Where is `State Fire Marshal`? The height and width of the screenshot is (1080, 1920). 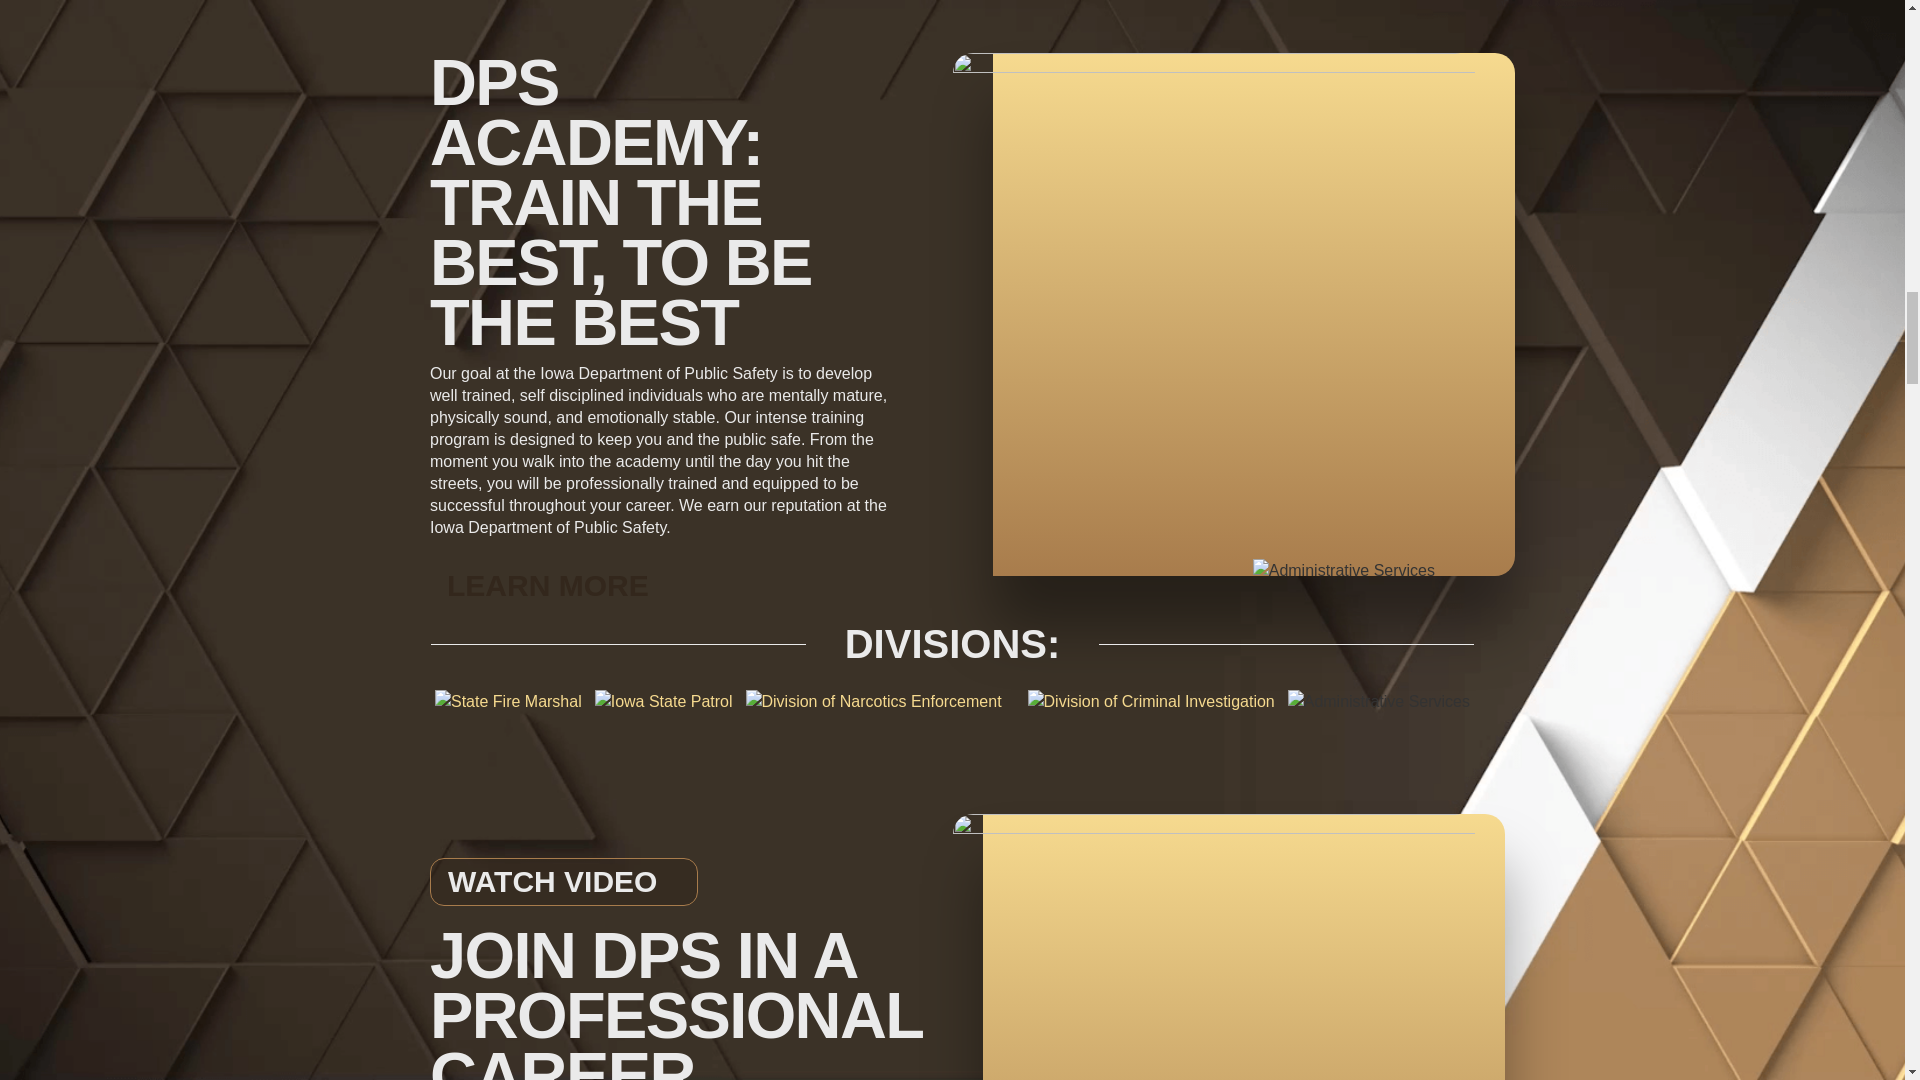
State Fire Marshal is located at coordinates (508, 702).